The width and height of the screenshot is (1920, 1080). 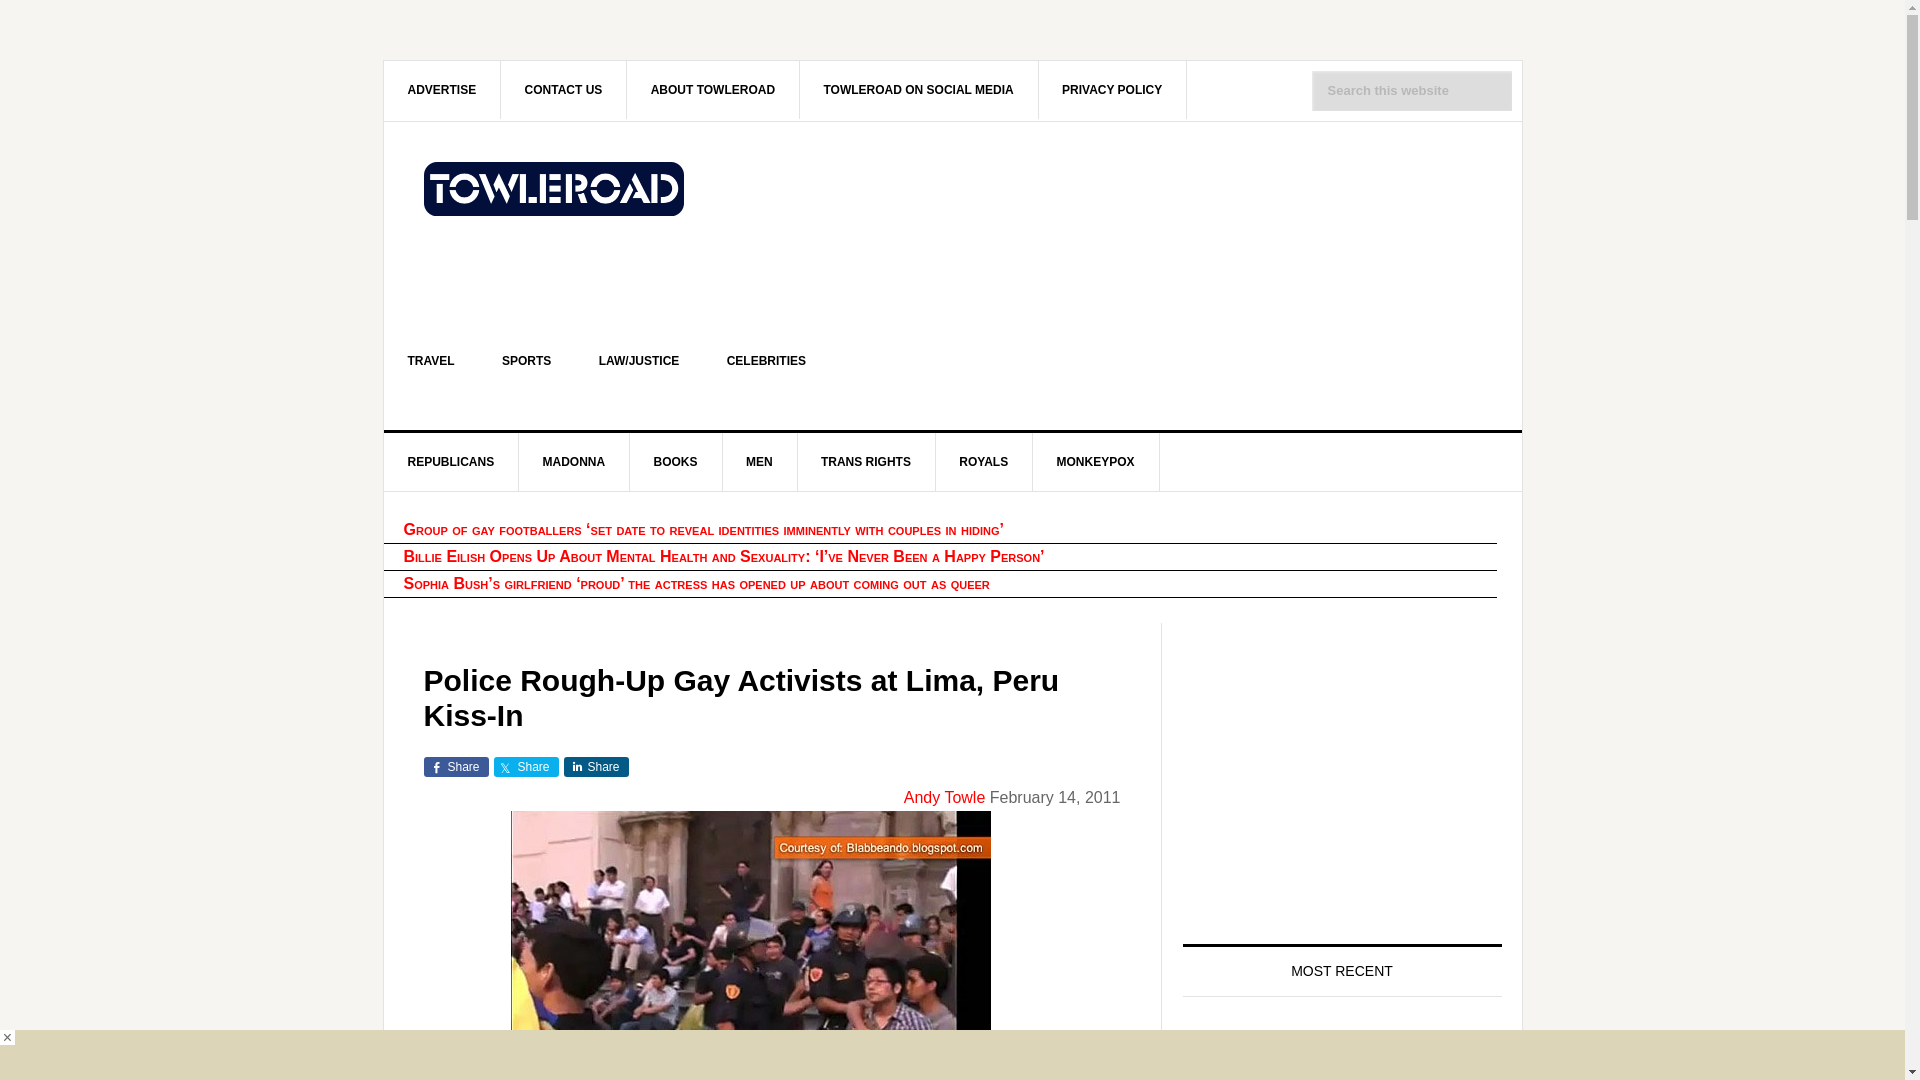 What do you see at coordinates (766, 360) in the screenshot?
I see `CELEBRITIES` at bounding box center [766, 360].